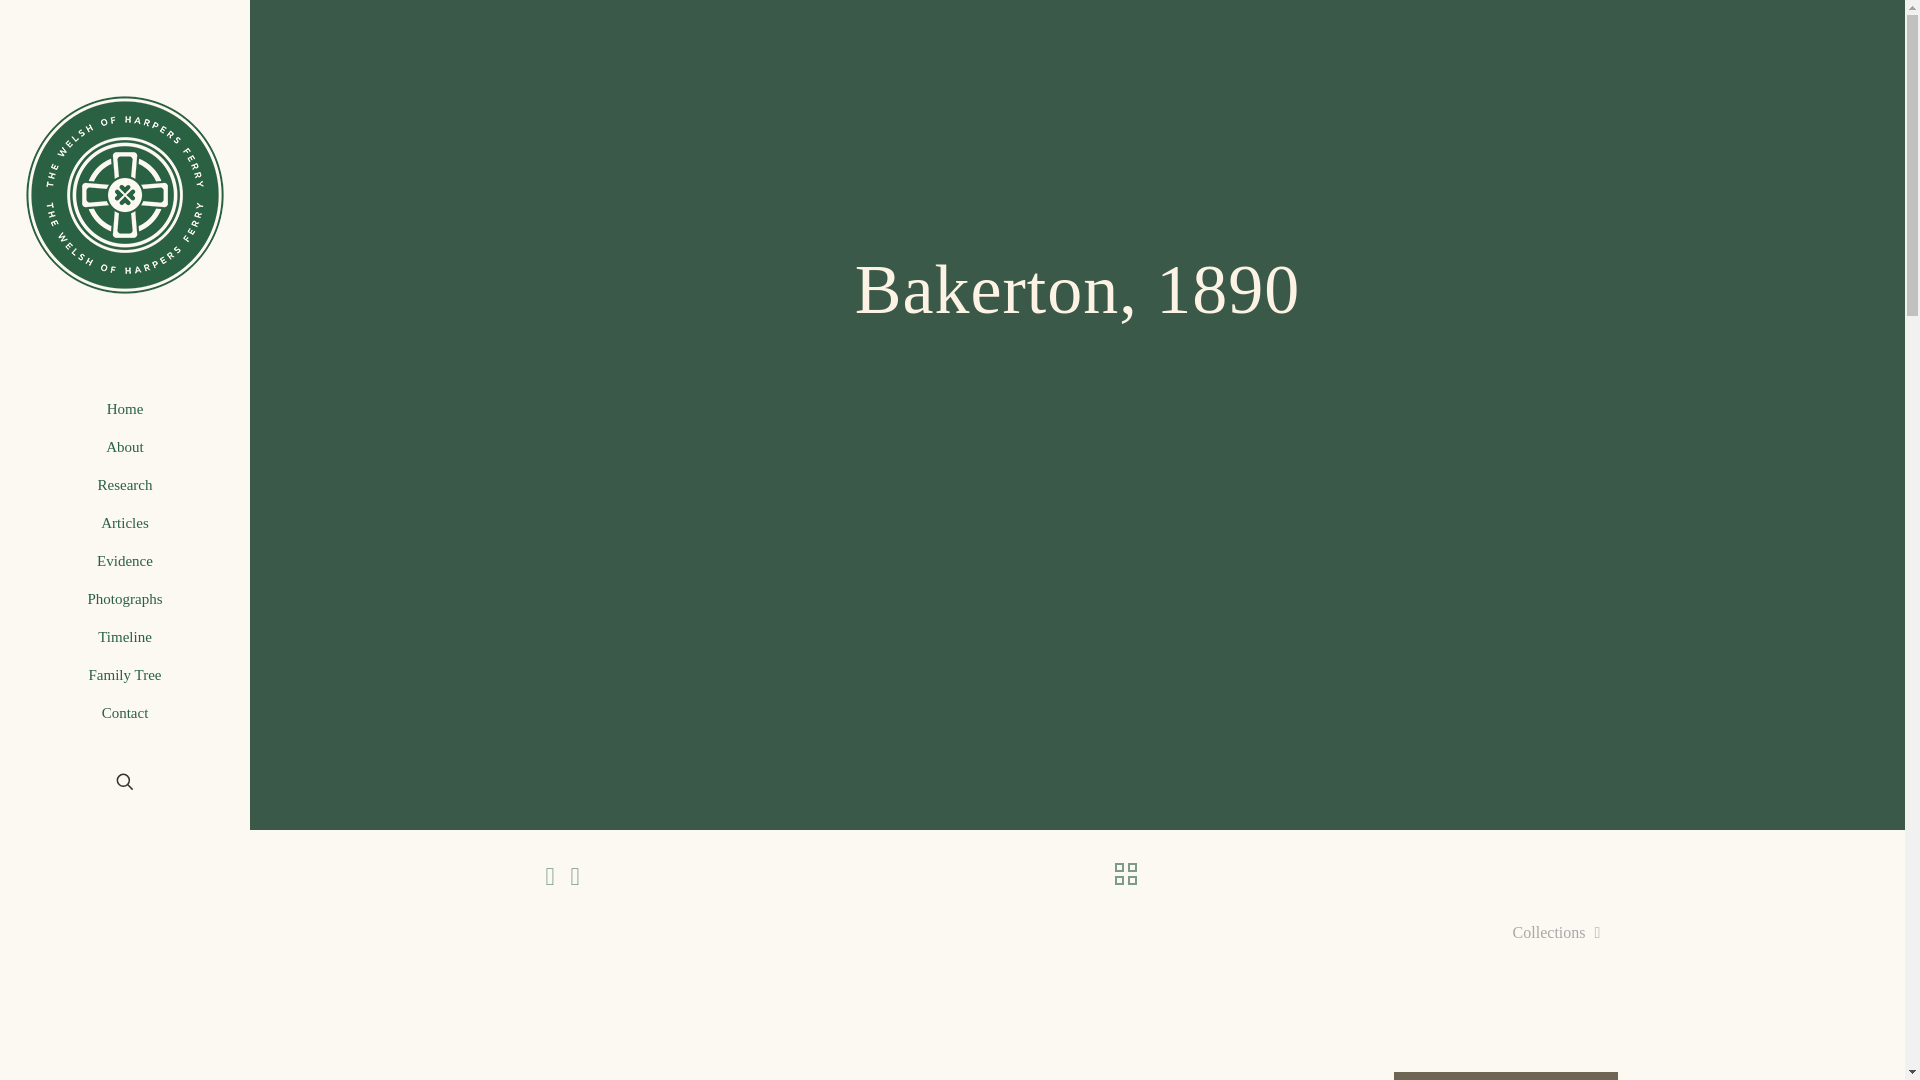  I want to click on Evidence, so click(124, 560).